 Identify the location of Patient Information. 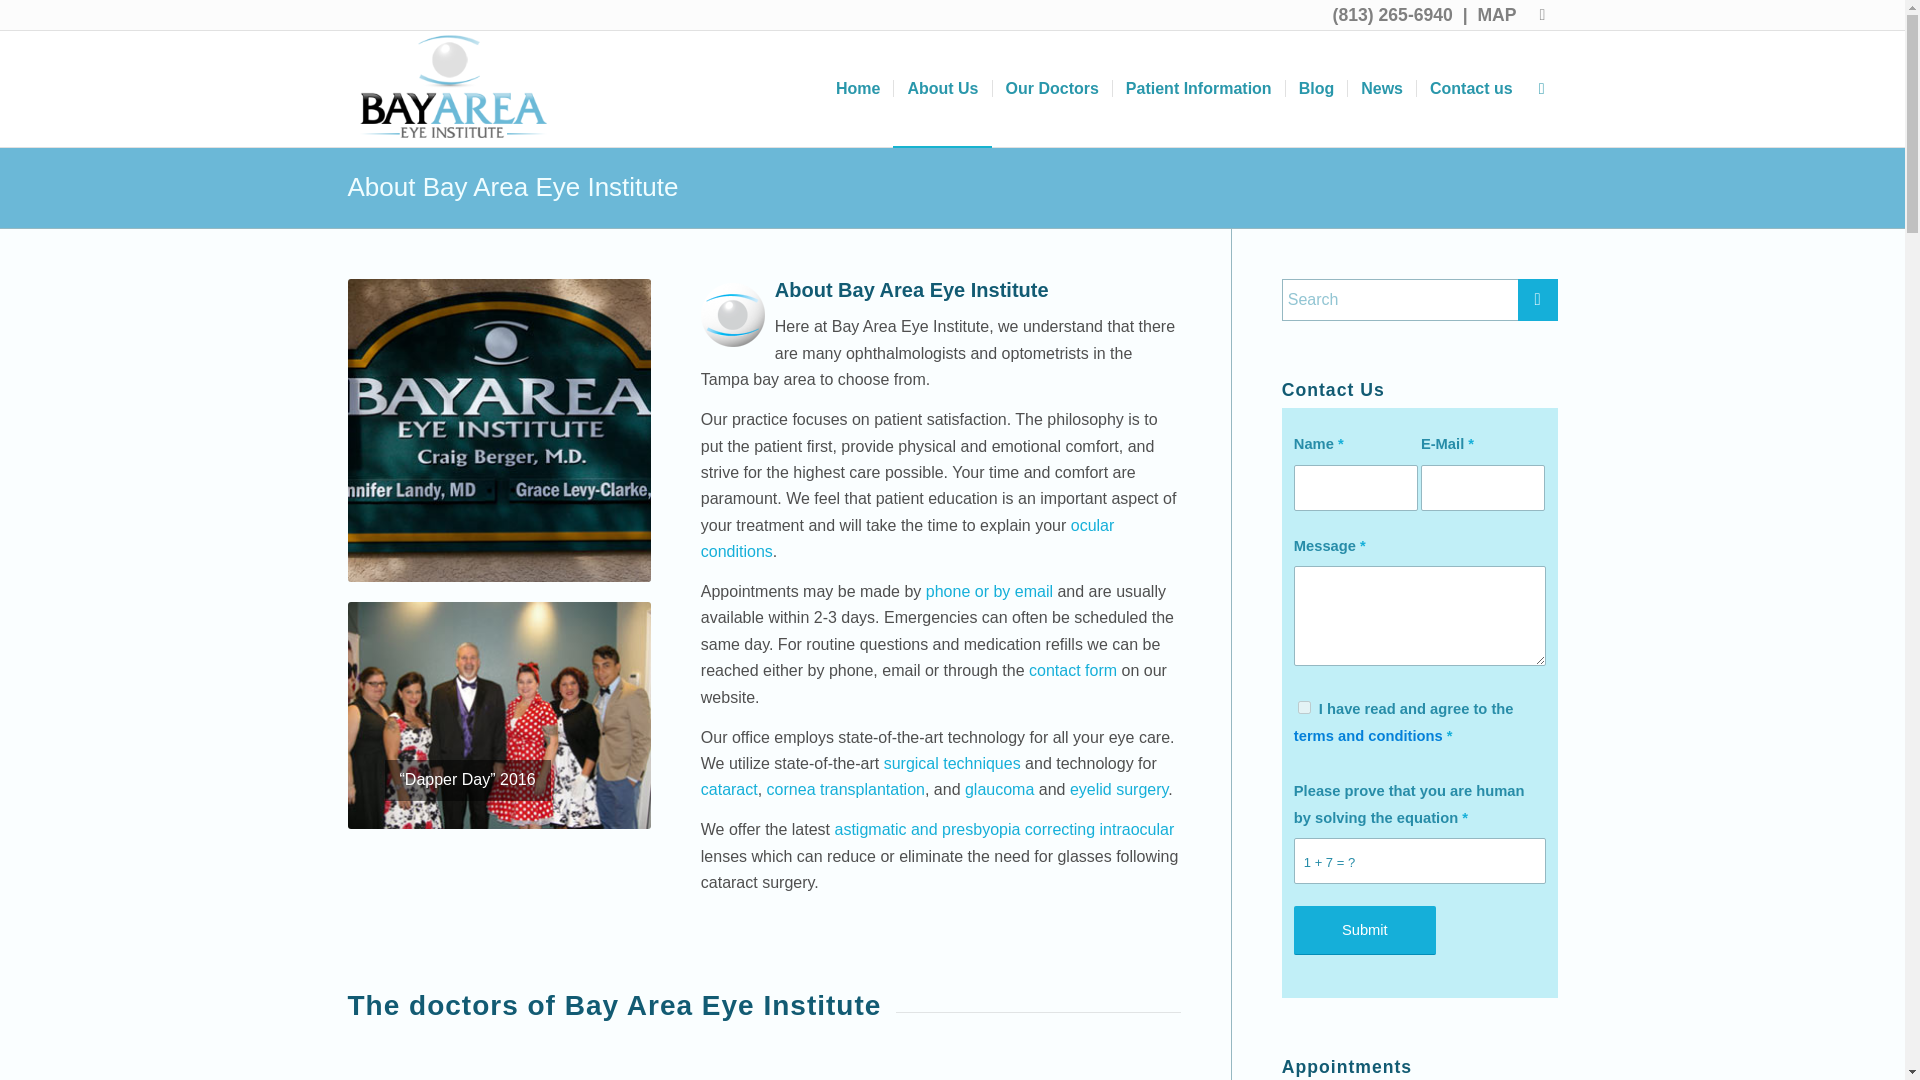
(1198, 88).